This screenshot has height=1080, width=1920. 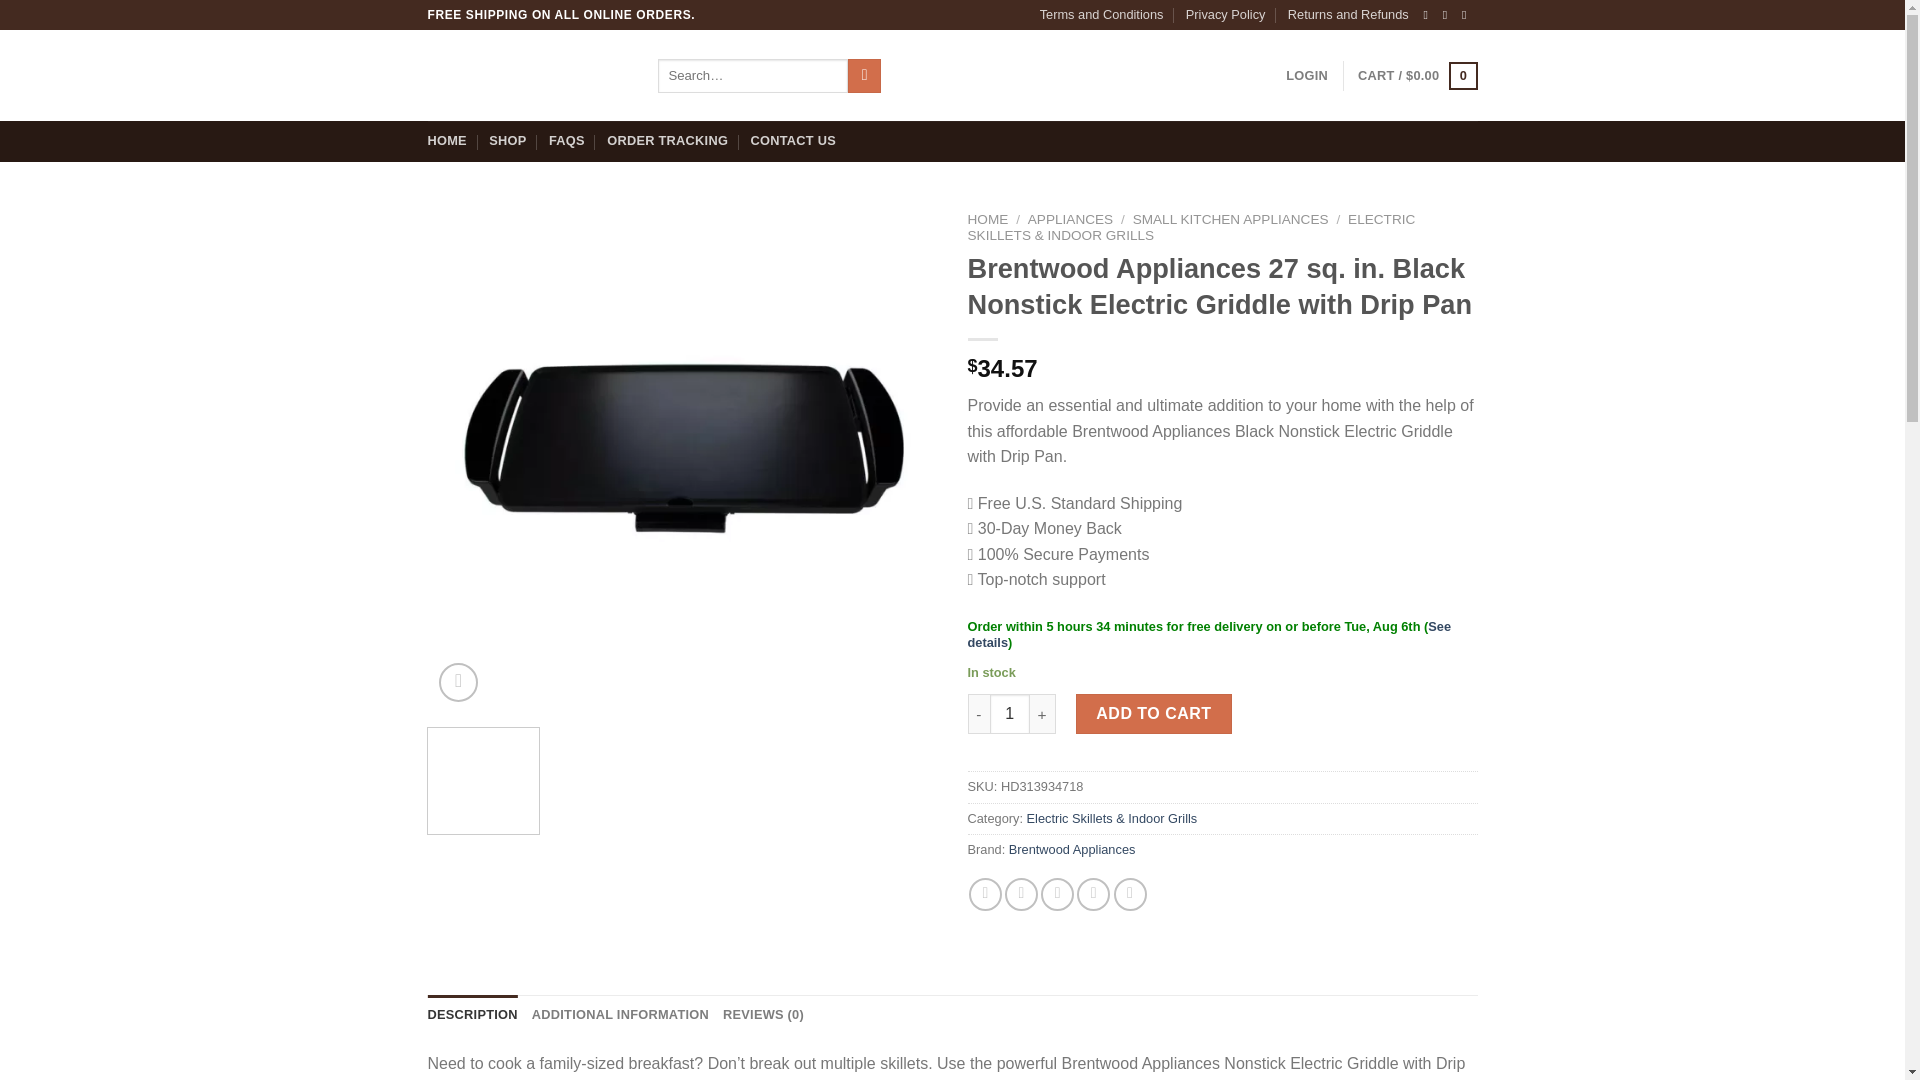 What do you see at coordinates (666, 140) in the screenshot?
I see `ORDER TRACKING` at bounding box center [666, 140].